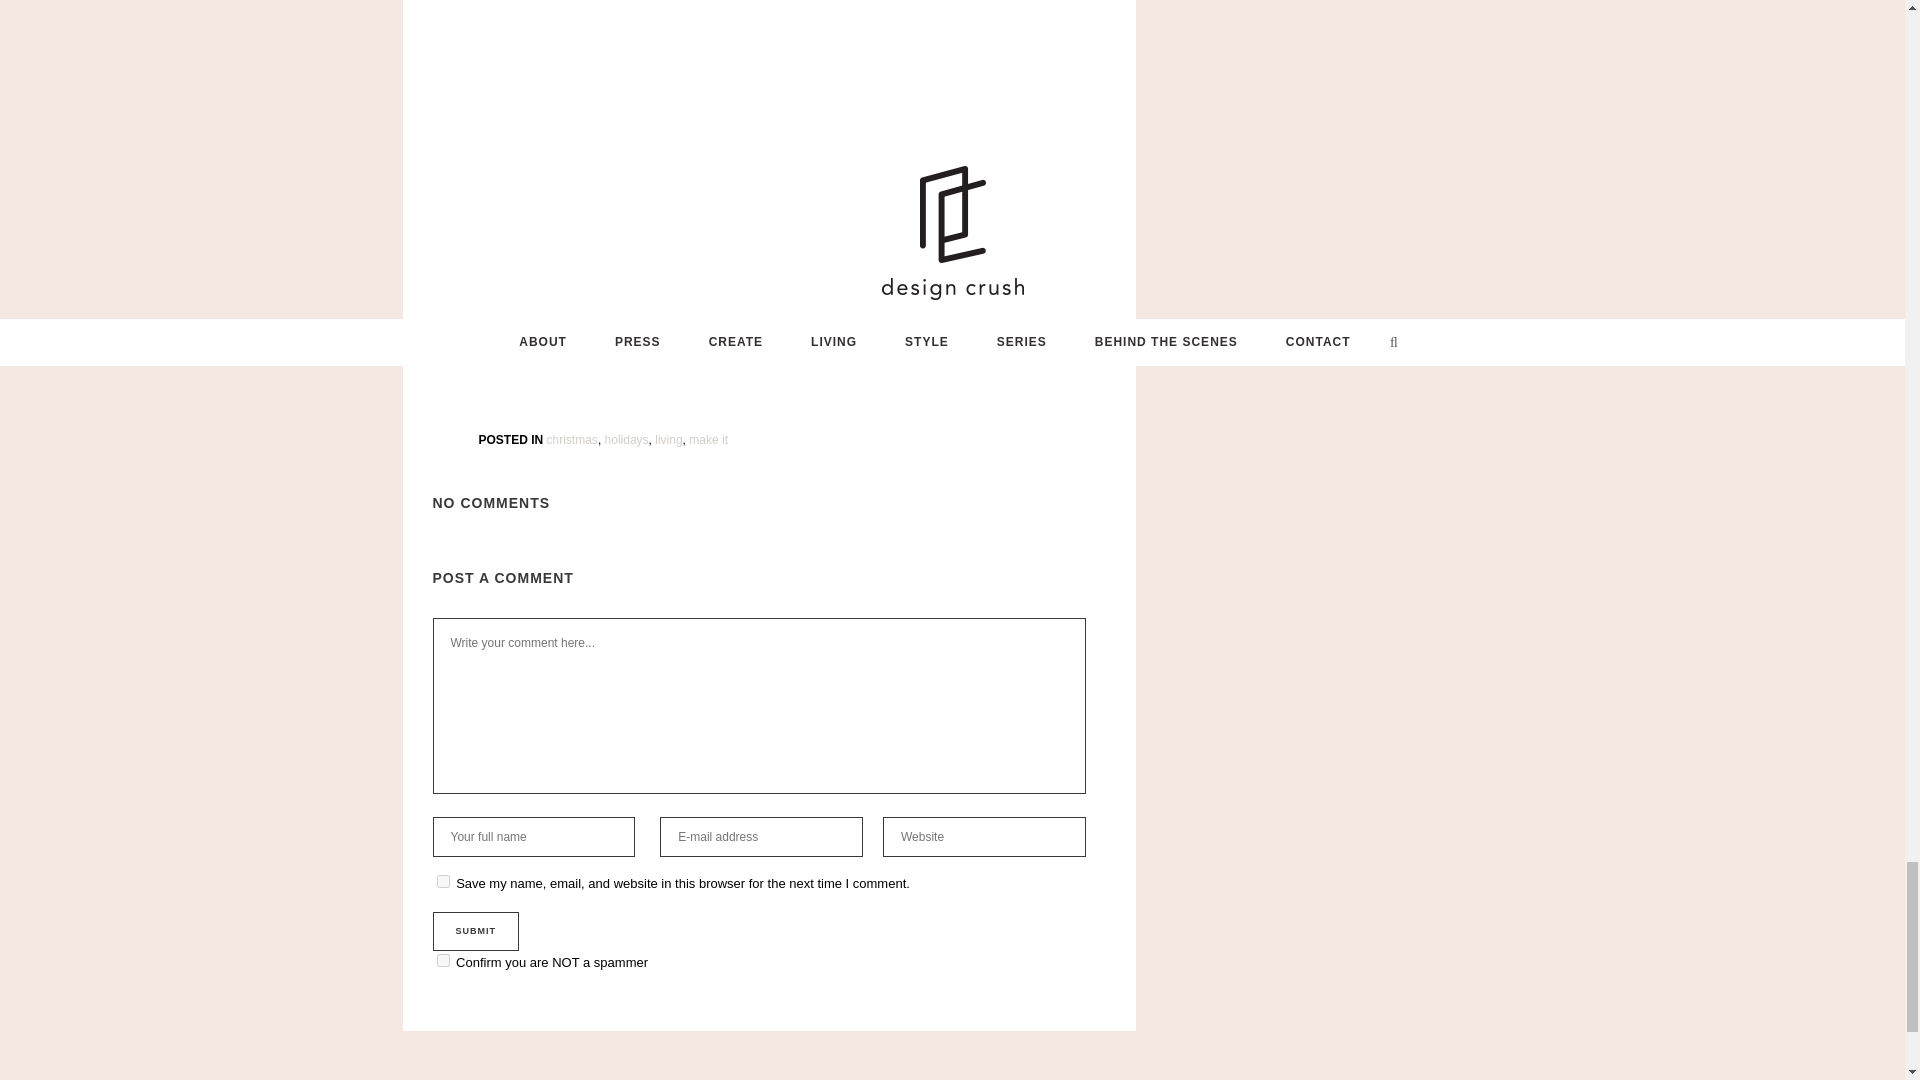 This screenshot has width=1920, height=1080. What do you see at coordinates (442, 880) in the screenshot?
I see `yes` at bounding box center [442, 880].